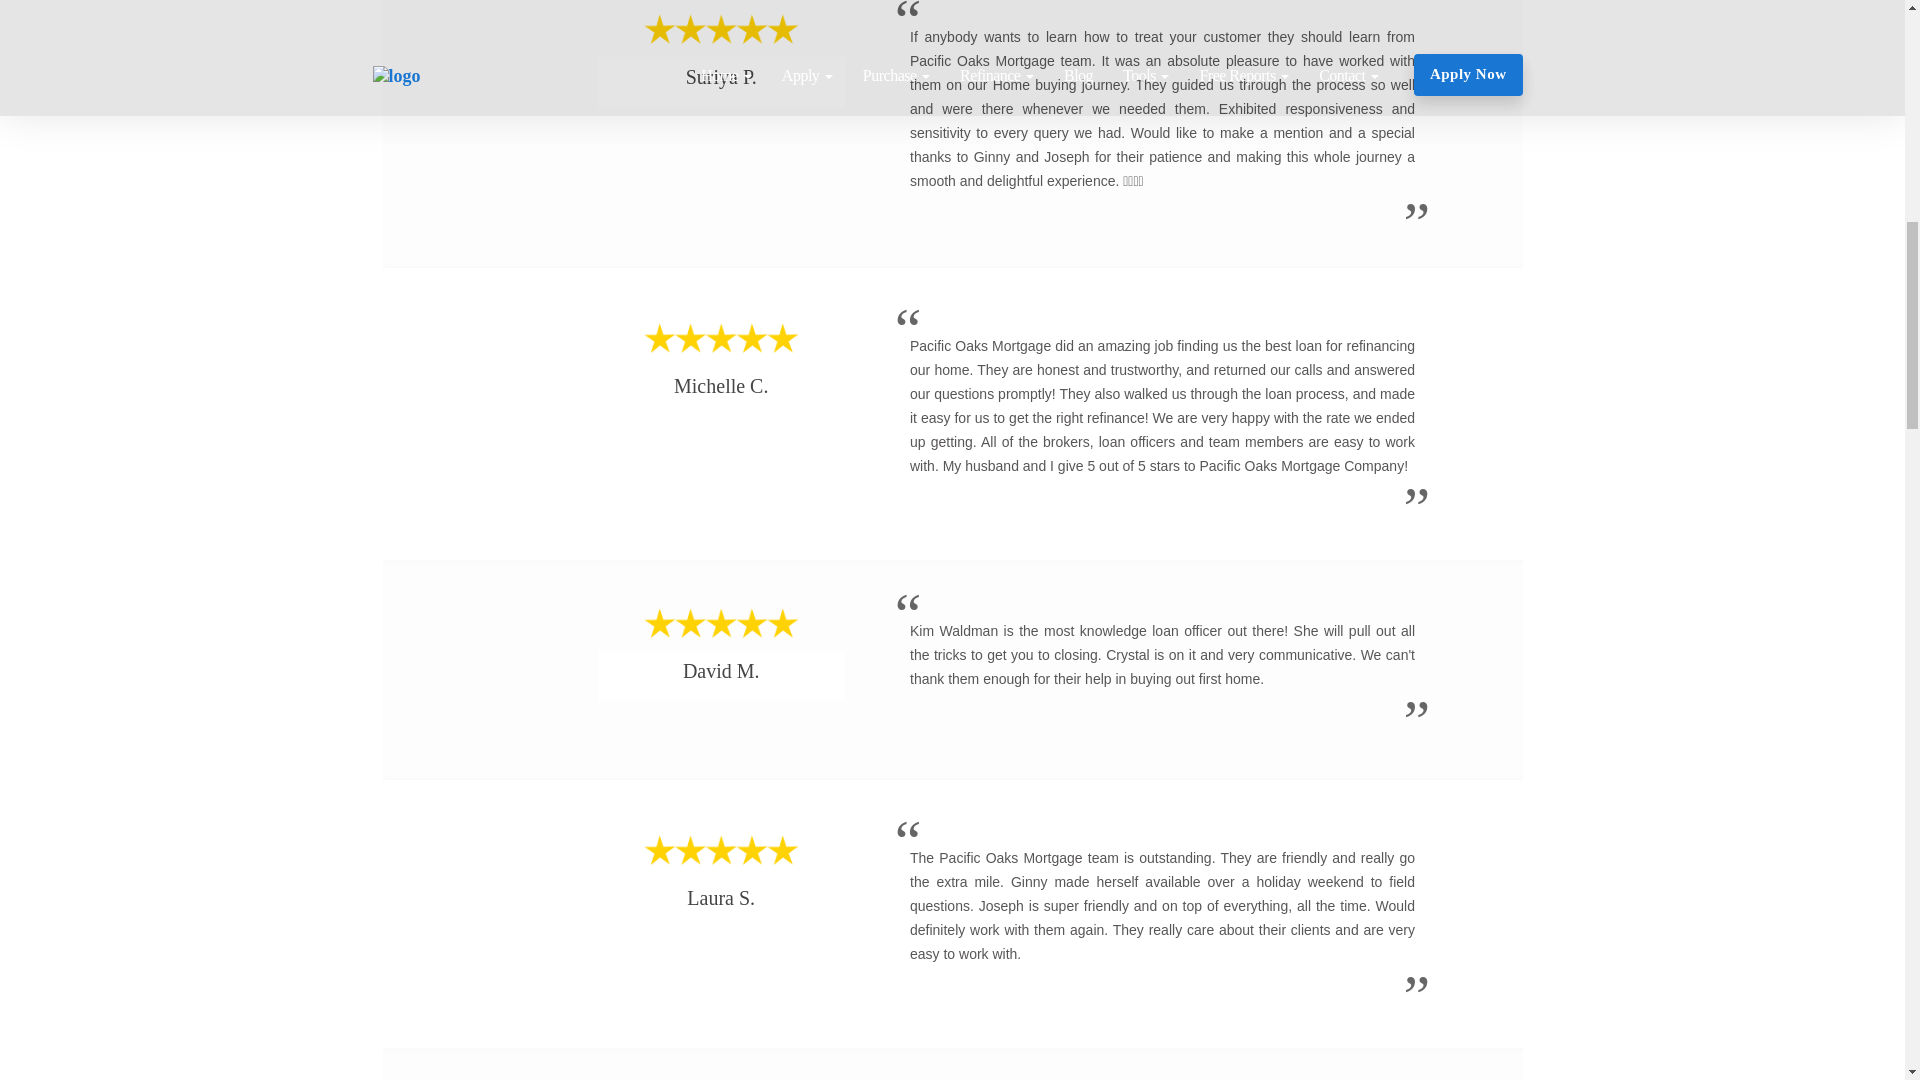 The height and width of the screenshot is (1080, 1920). Describe the element at coordinates (720, 338) in the screenshot. I see `5 stars` at that location.